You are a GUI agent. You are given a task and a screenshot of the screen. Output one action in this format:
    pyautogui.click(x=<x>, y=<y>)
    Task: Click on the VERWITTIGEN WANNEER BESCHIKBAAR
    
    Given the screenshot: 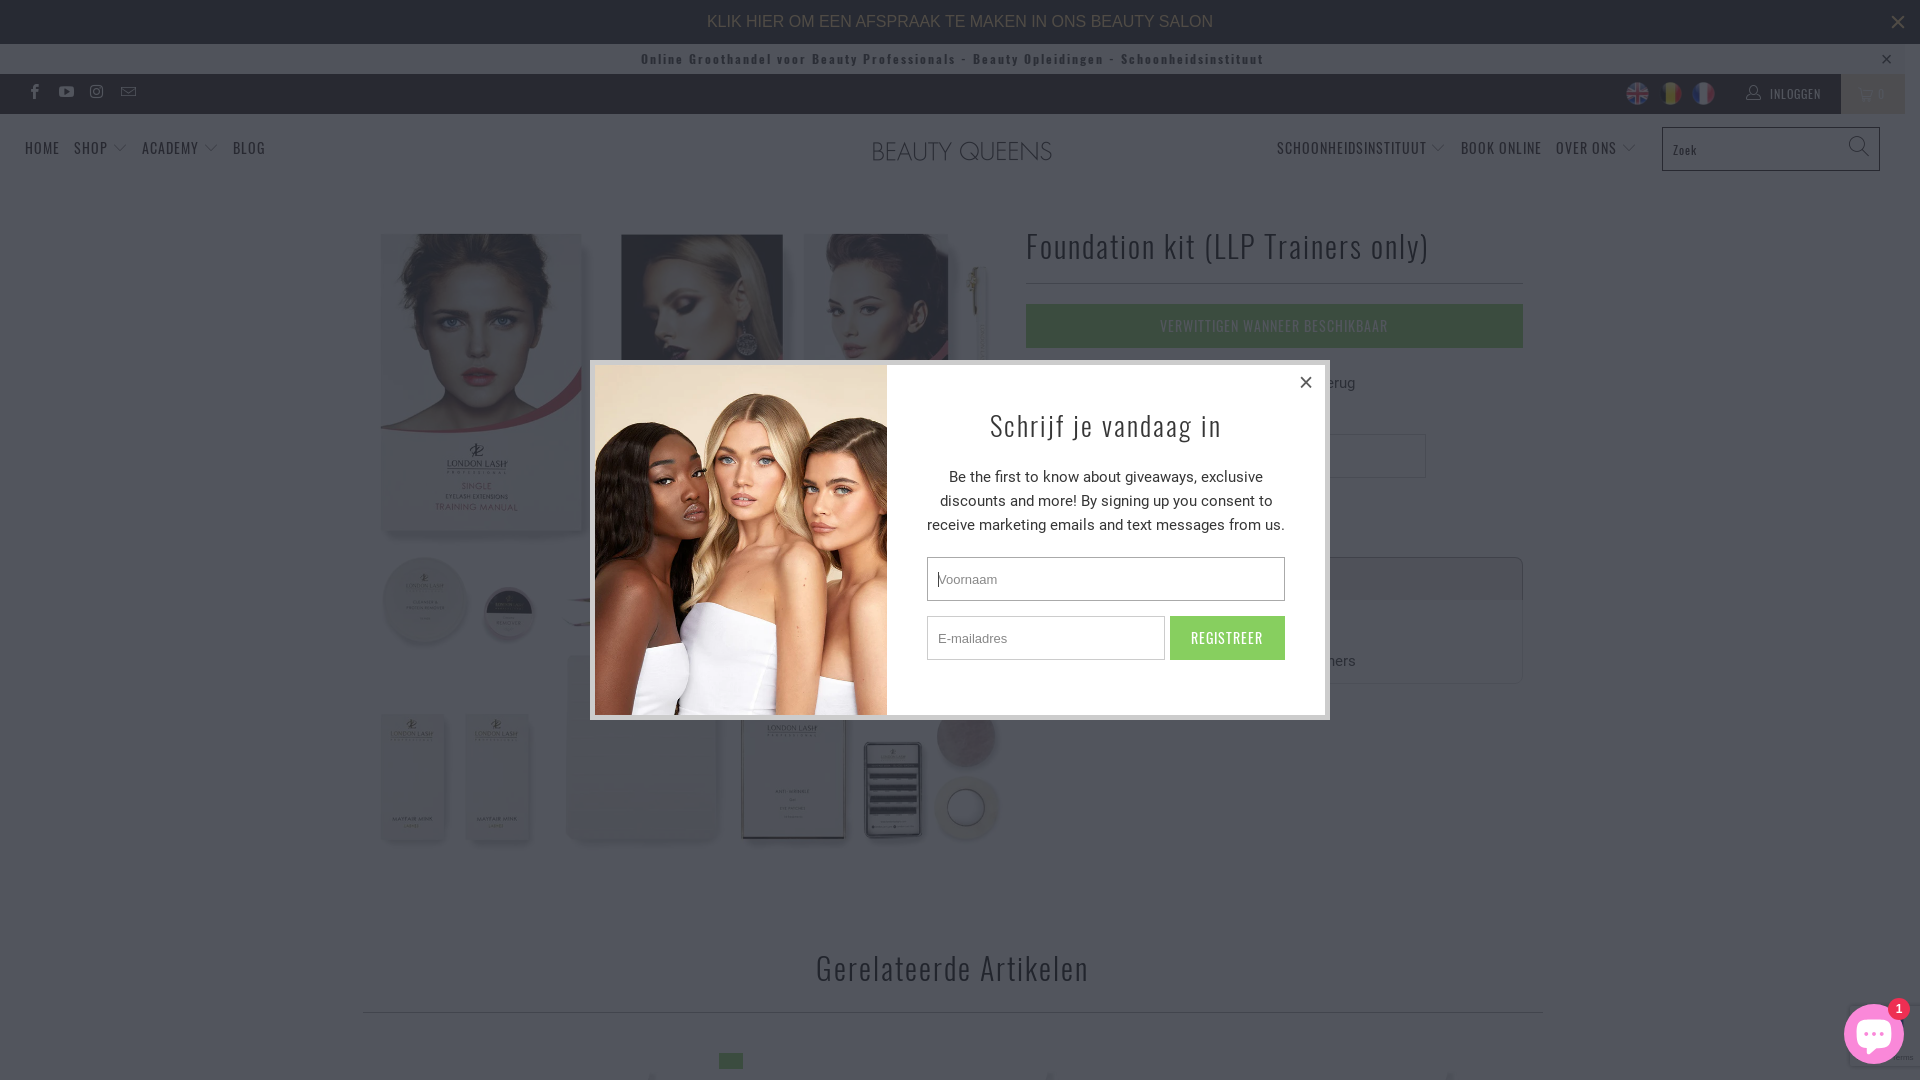 What is the action you would take?
    pyautogui.click(x=1274, y=326)
    